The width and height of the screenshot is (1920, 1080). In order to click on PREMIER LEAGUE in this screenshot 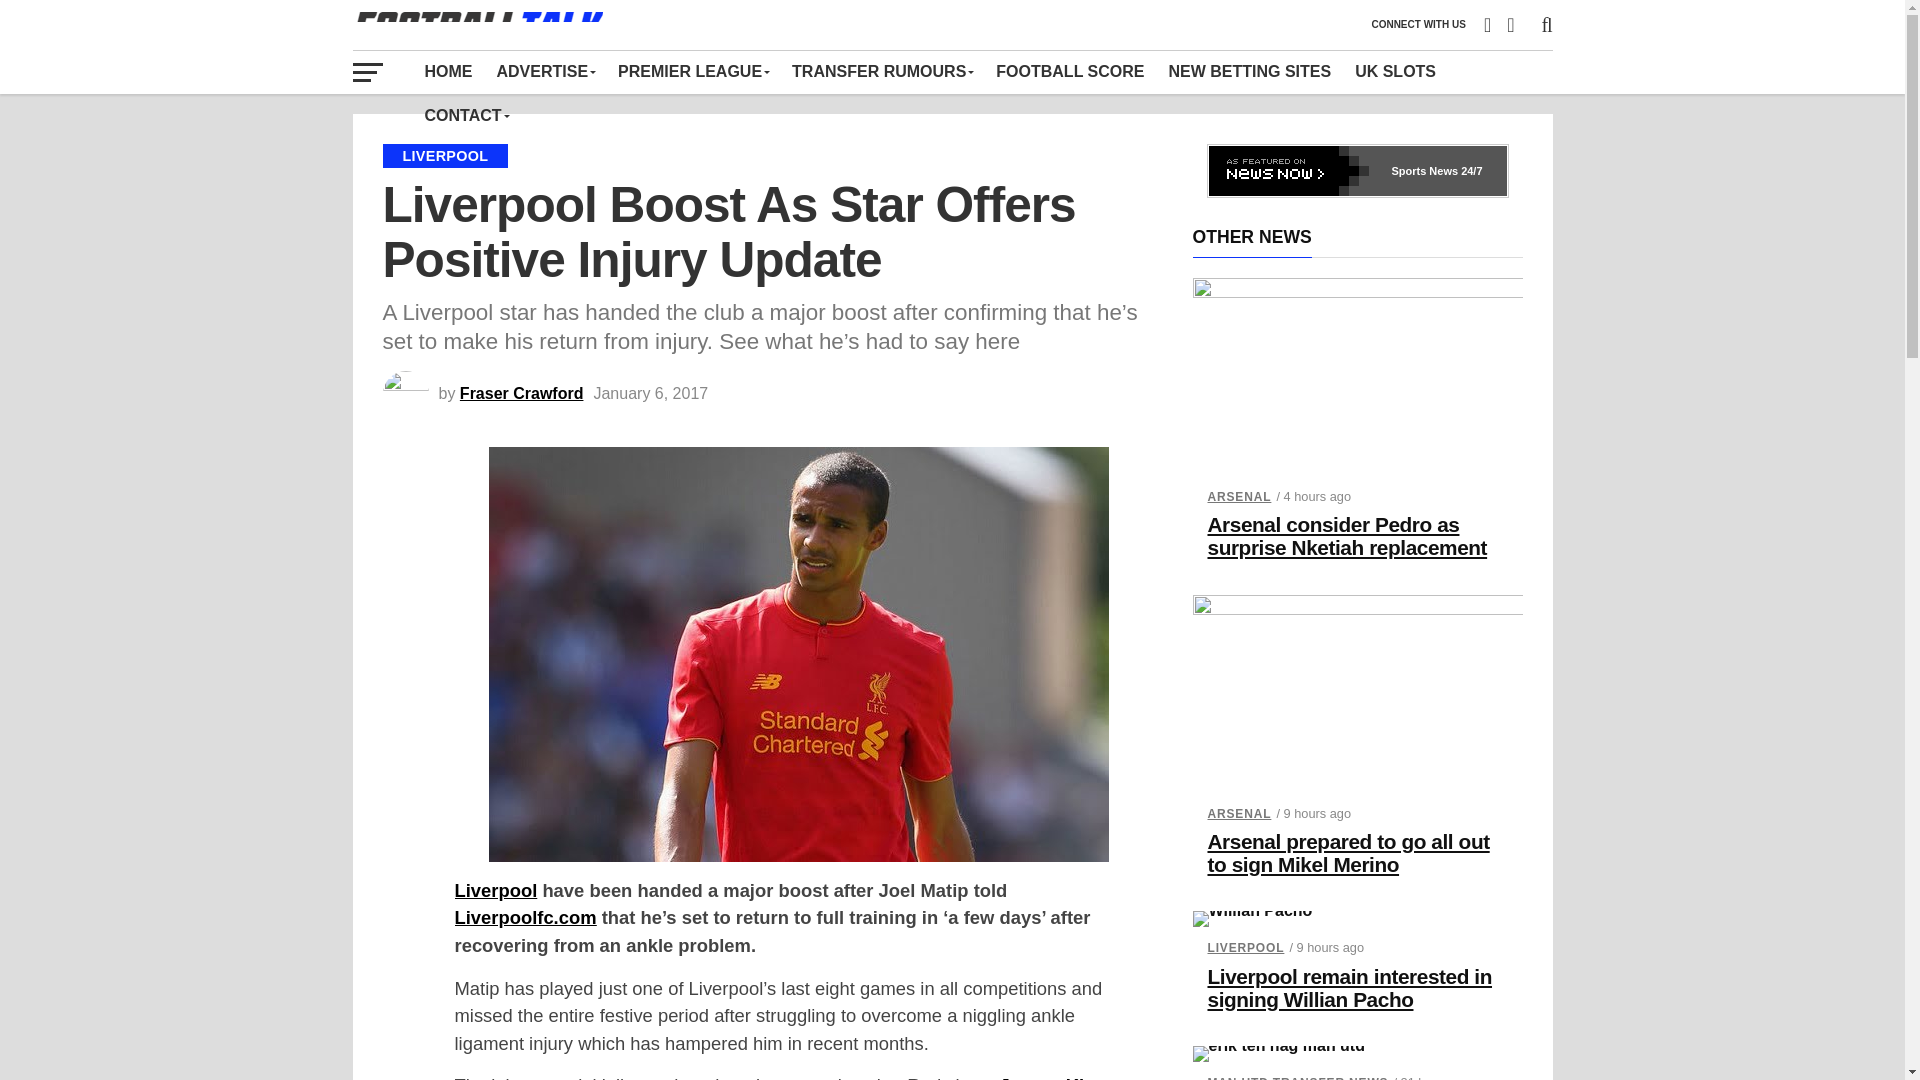, I will do `click(692, 71)`.